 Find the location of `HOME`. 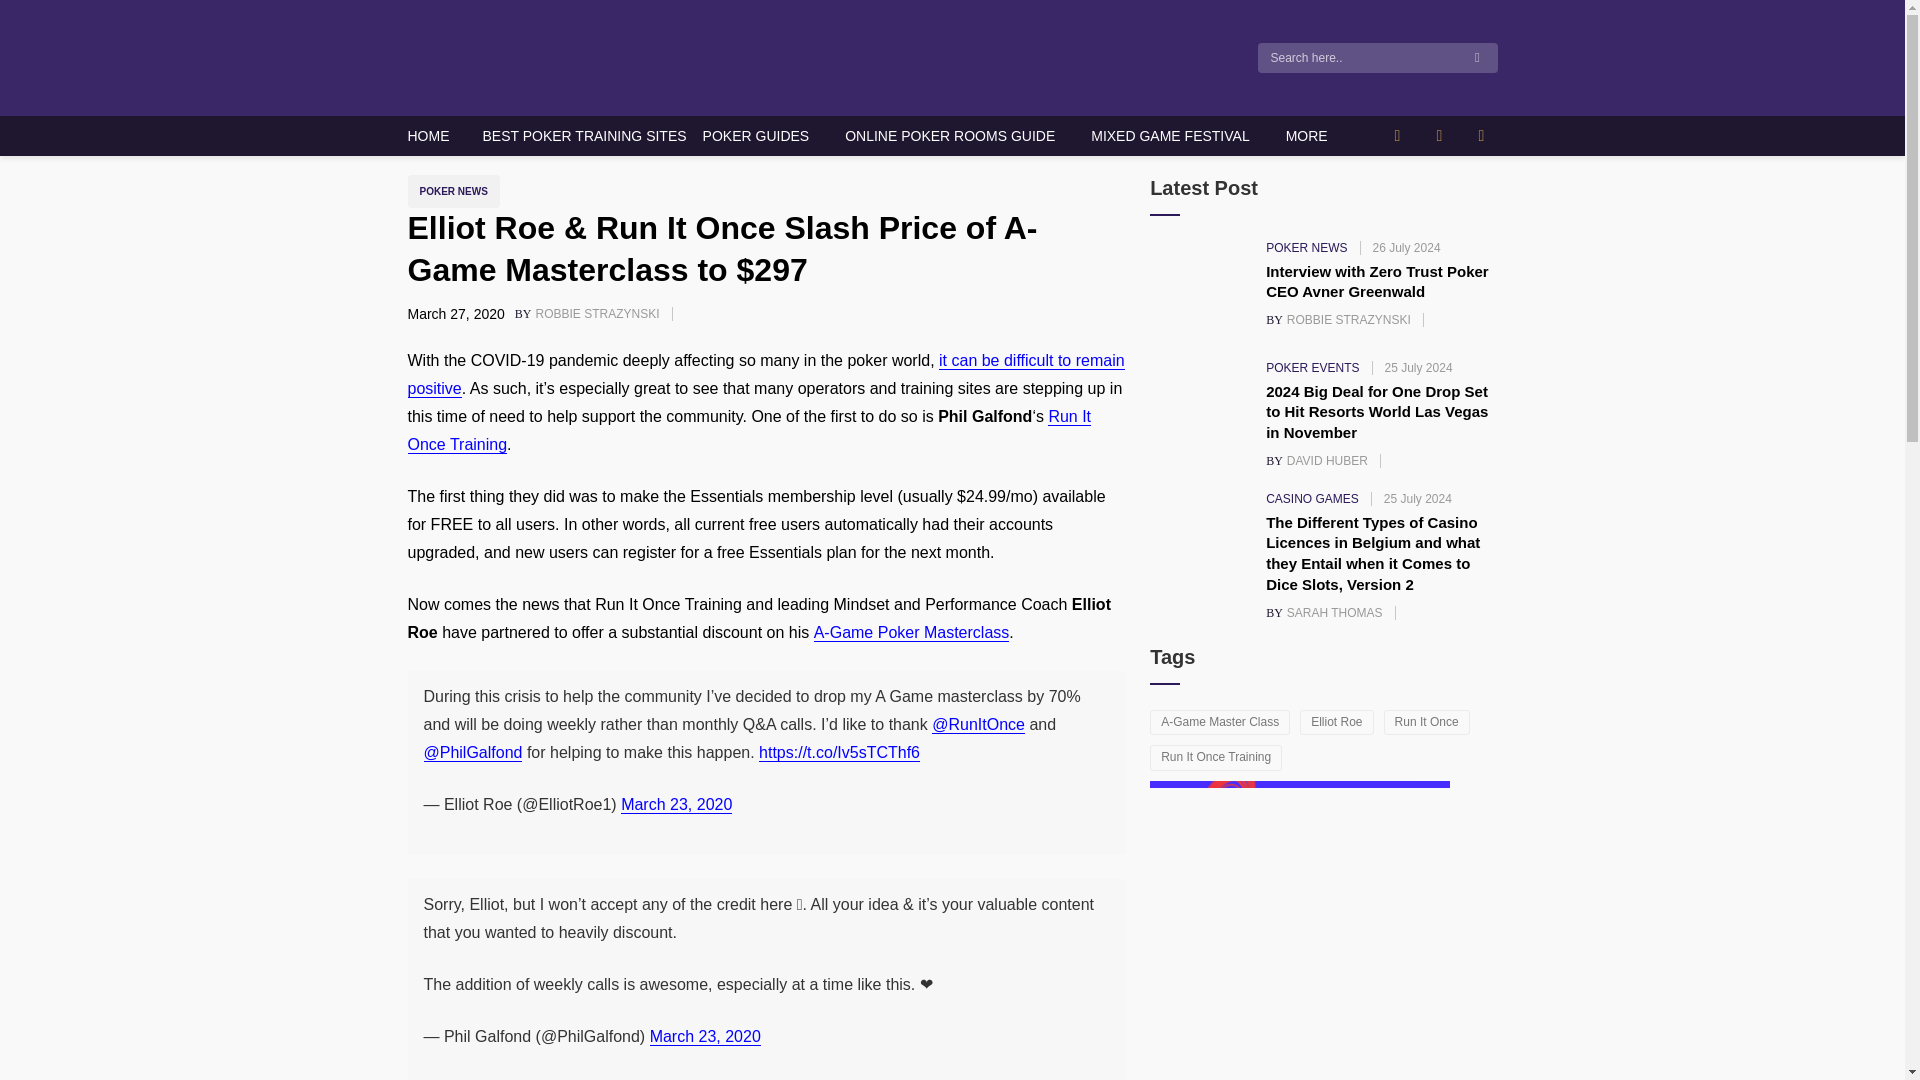

HOME is located at coordinates (600, 313).